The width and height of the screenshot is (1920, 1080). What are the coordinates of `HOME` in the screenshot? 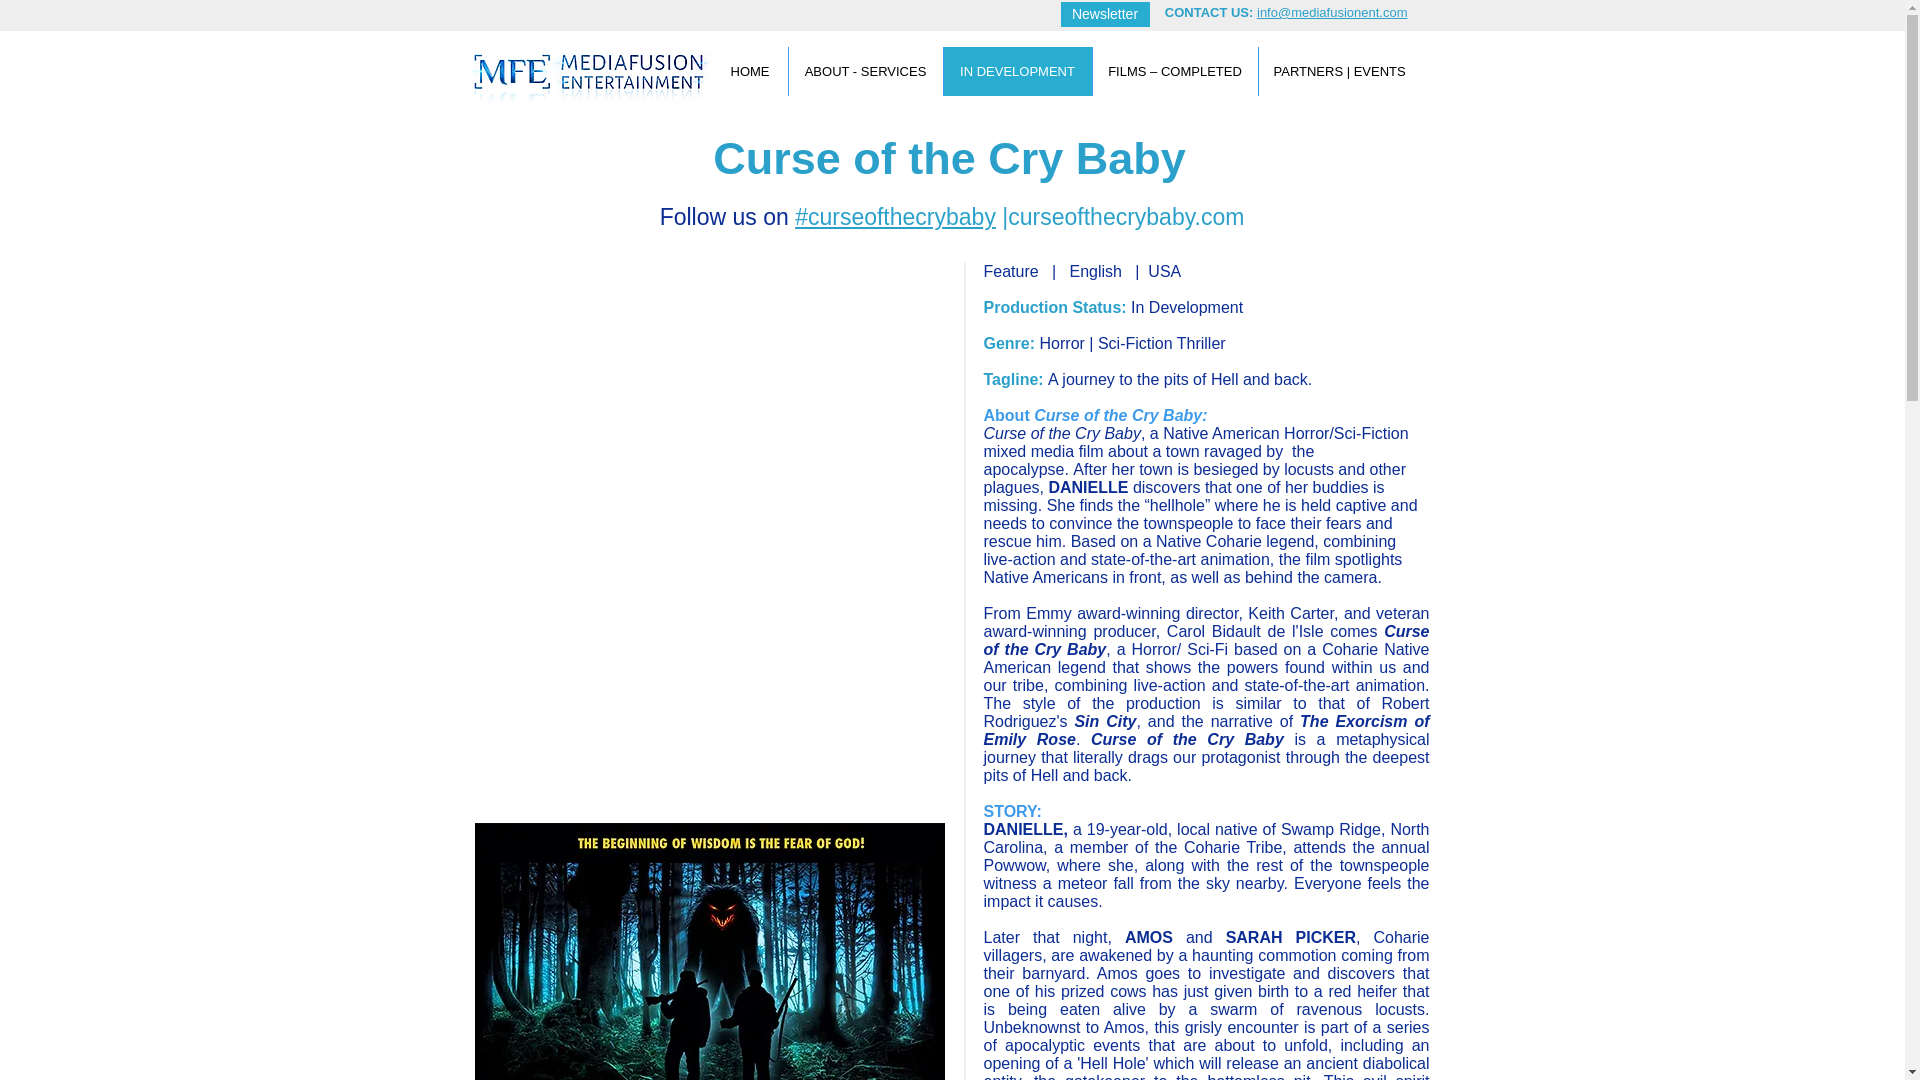 It's located at (750, 72).